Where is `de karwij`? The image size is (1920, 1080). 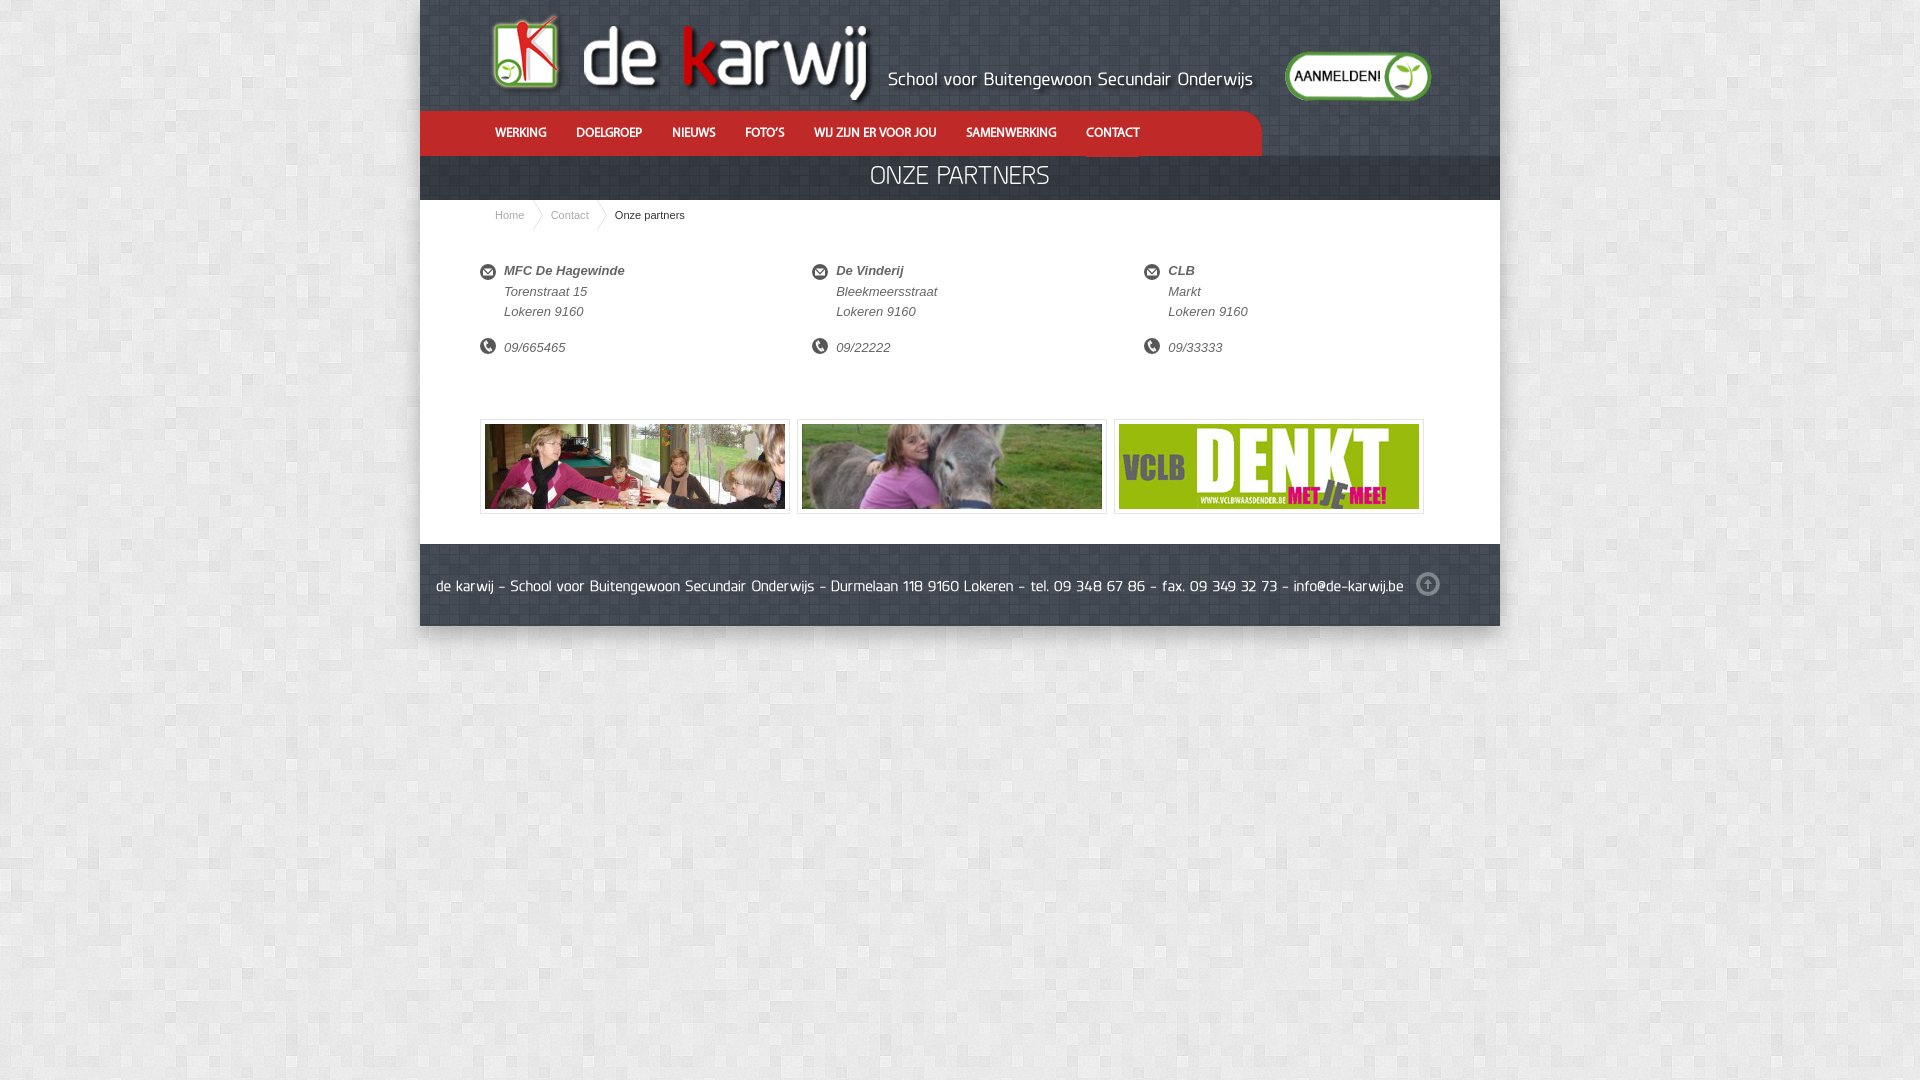
de karwij is located at coordinates (990, 52).